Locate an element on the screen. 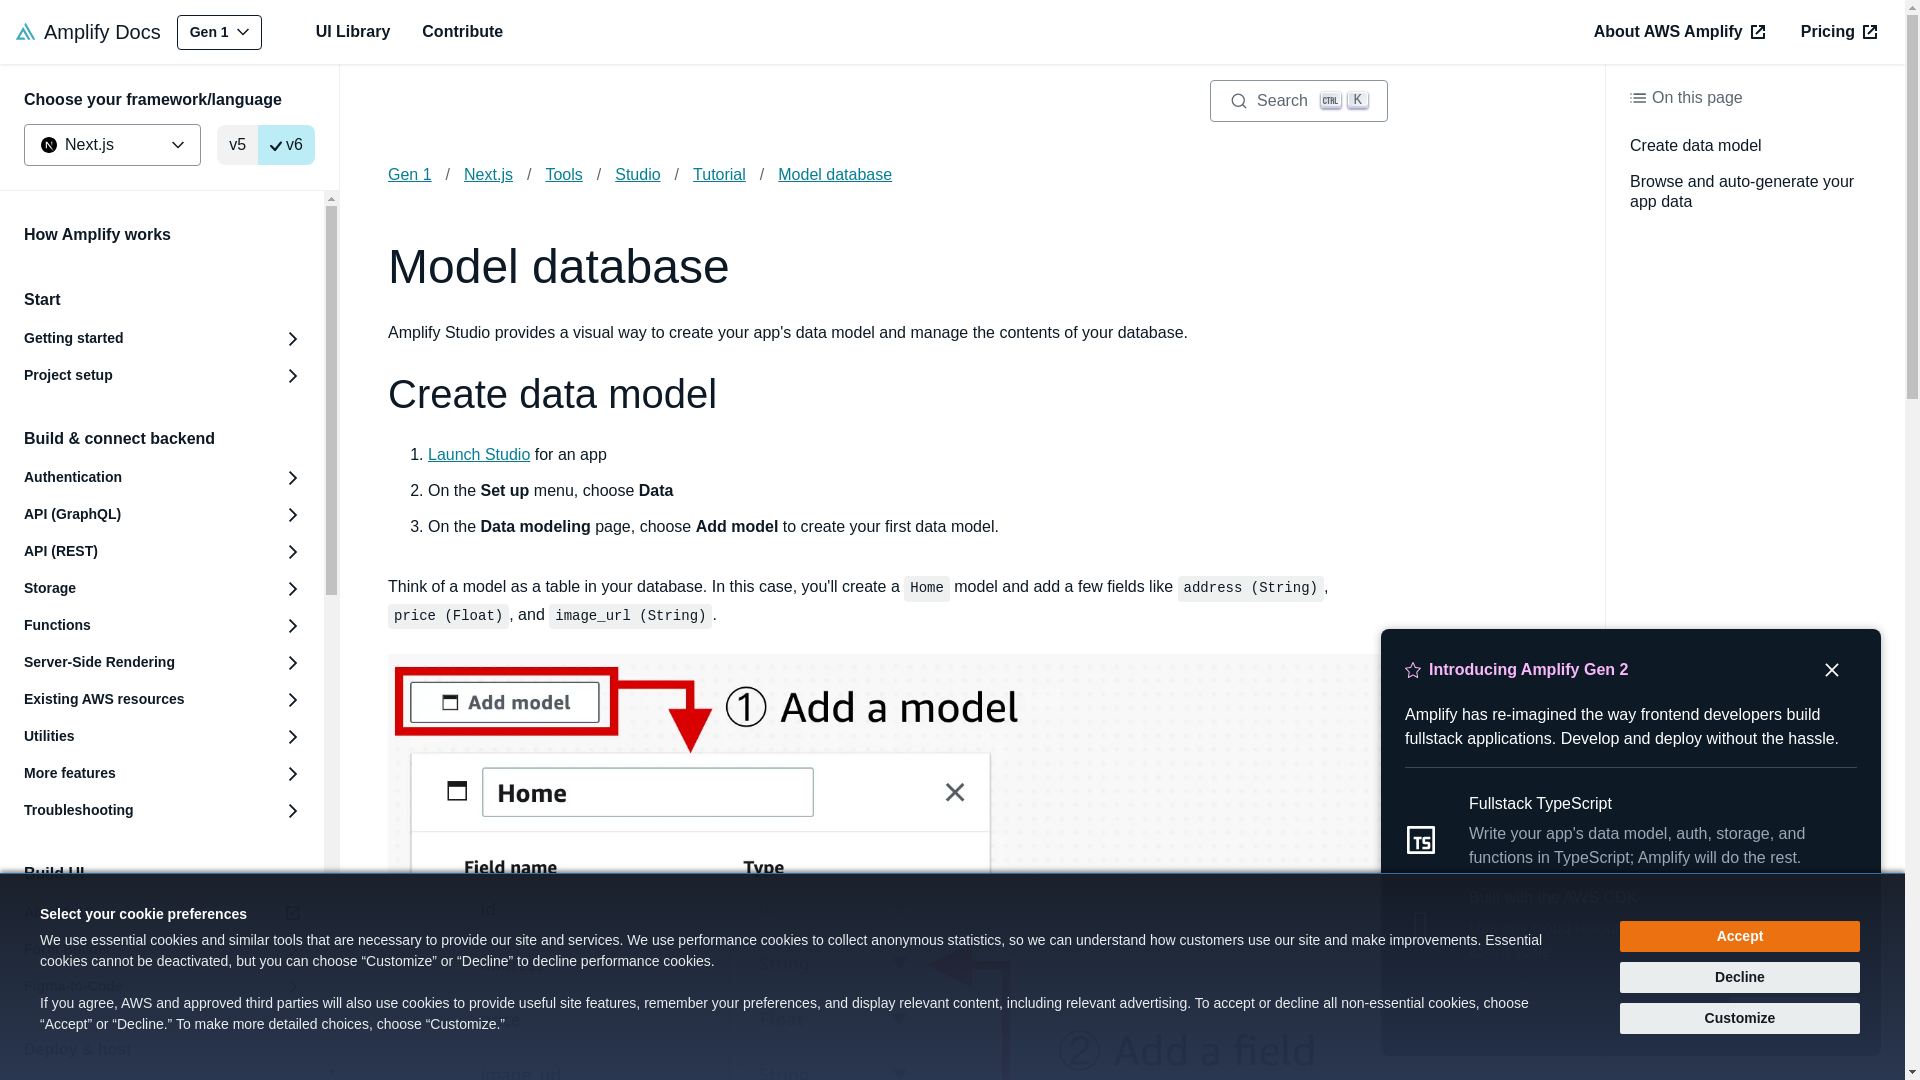  Amplify Docs is located at coordinates (88, 32).